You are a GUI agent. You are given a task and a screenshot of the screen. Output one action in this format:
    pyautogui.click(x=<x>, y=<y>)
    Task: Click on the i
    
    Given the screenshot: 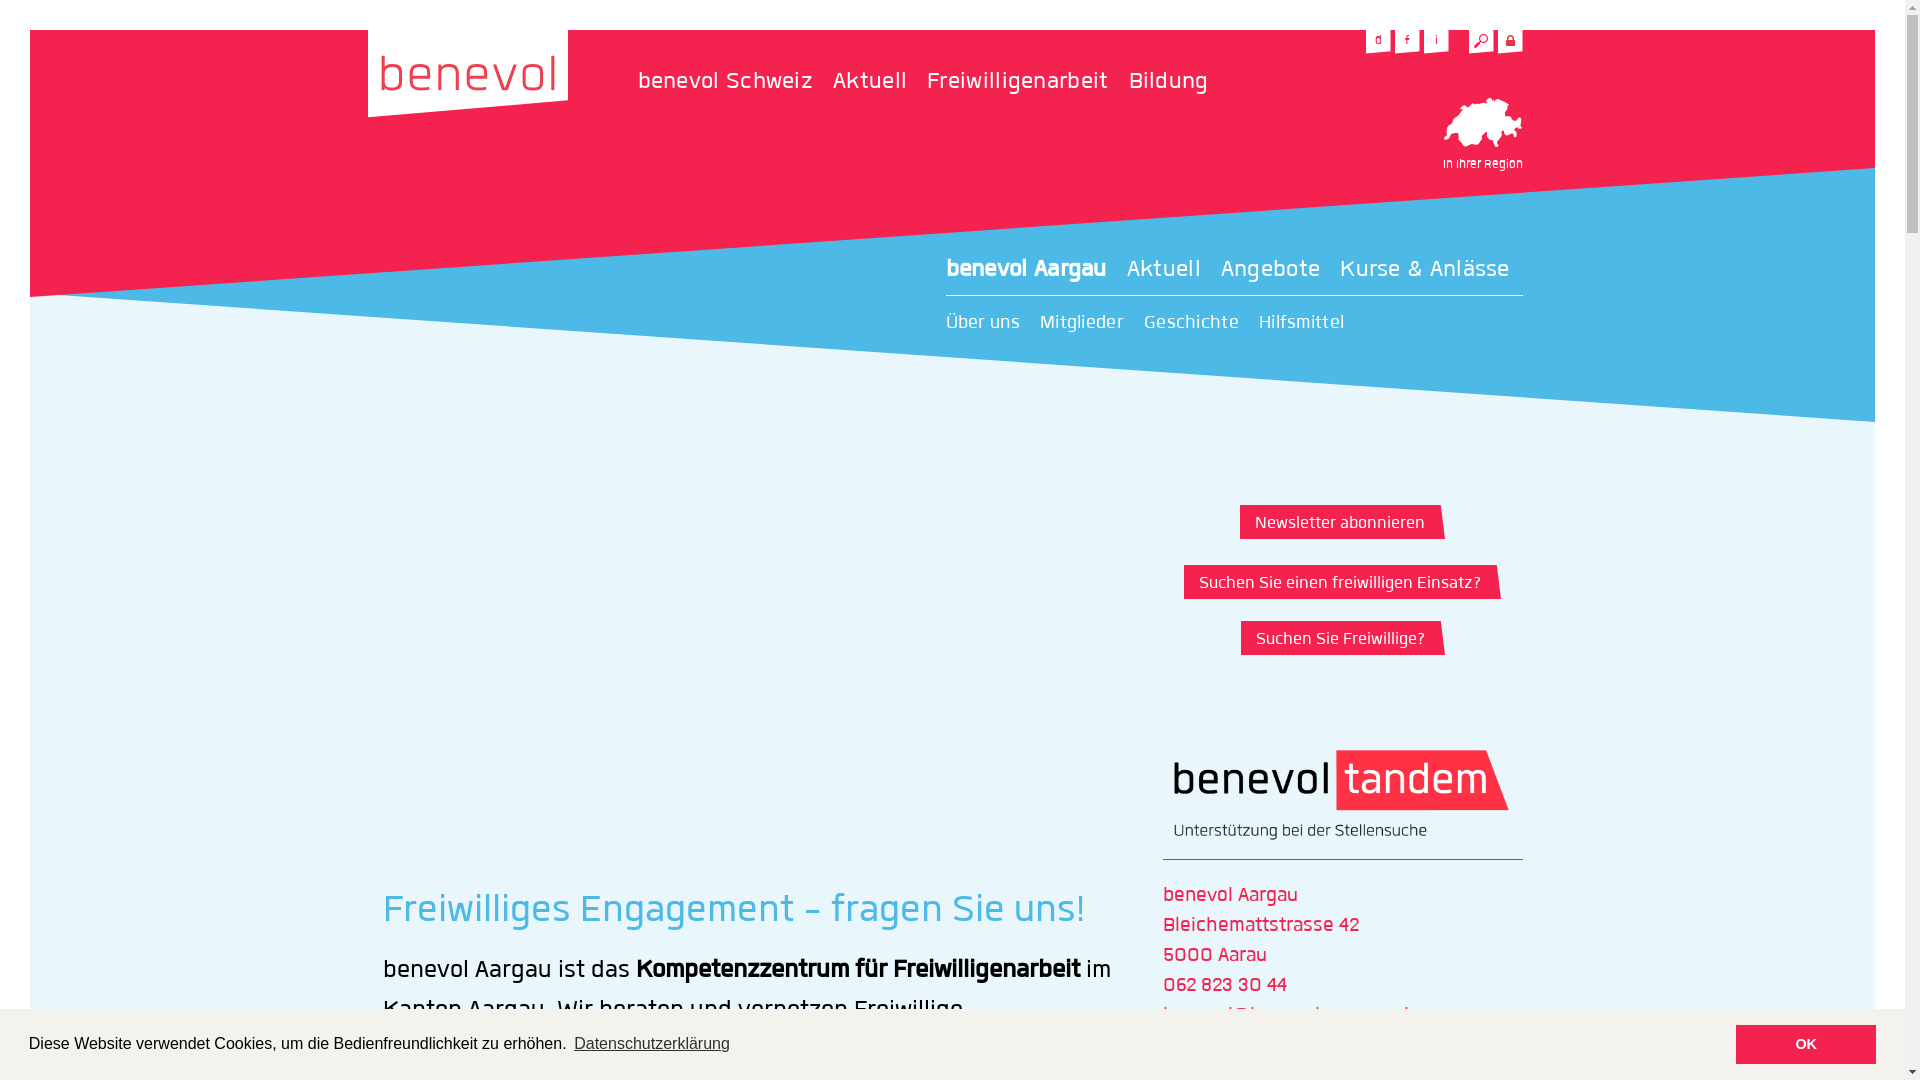 What is the action you would take?
    pyautogui.click(x=1436, y=42)
    